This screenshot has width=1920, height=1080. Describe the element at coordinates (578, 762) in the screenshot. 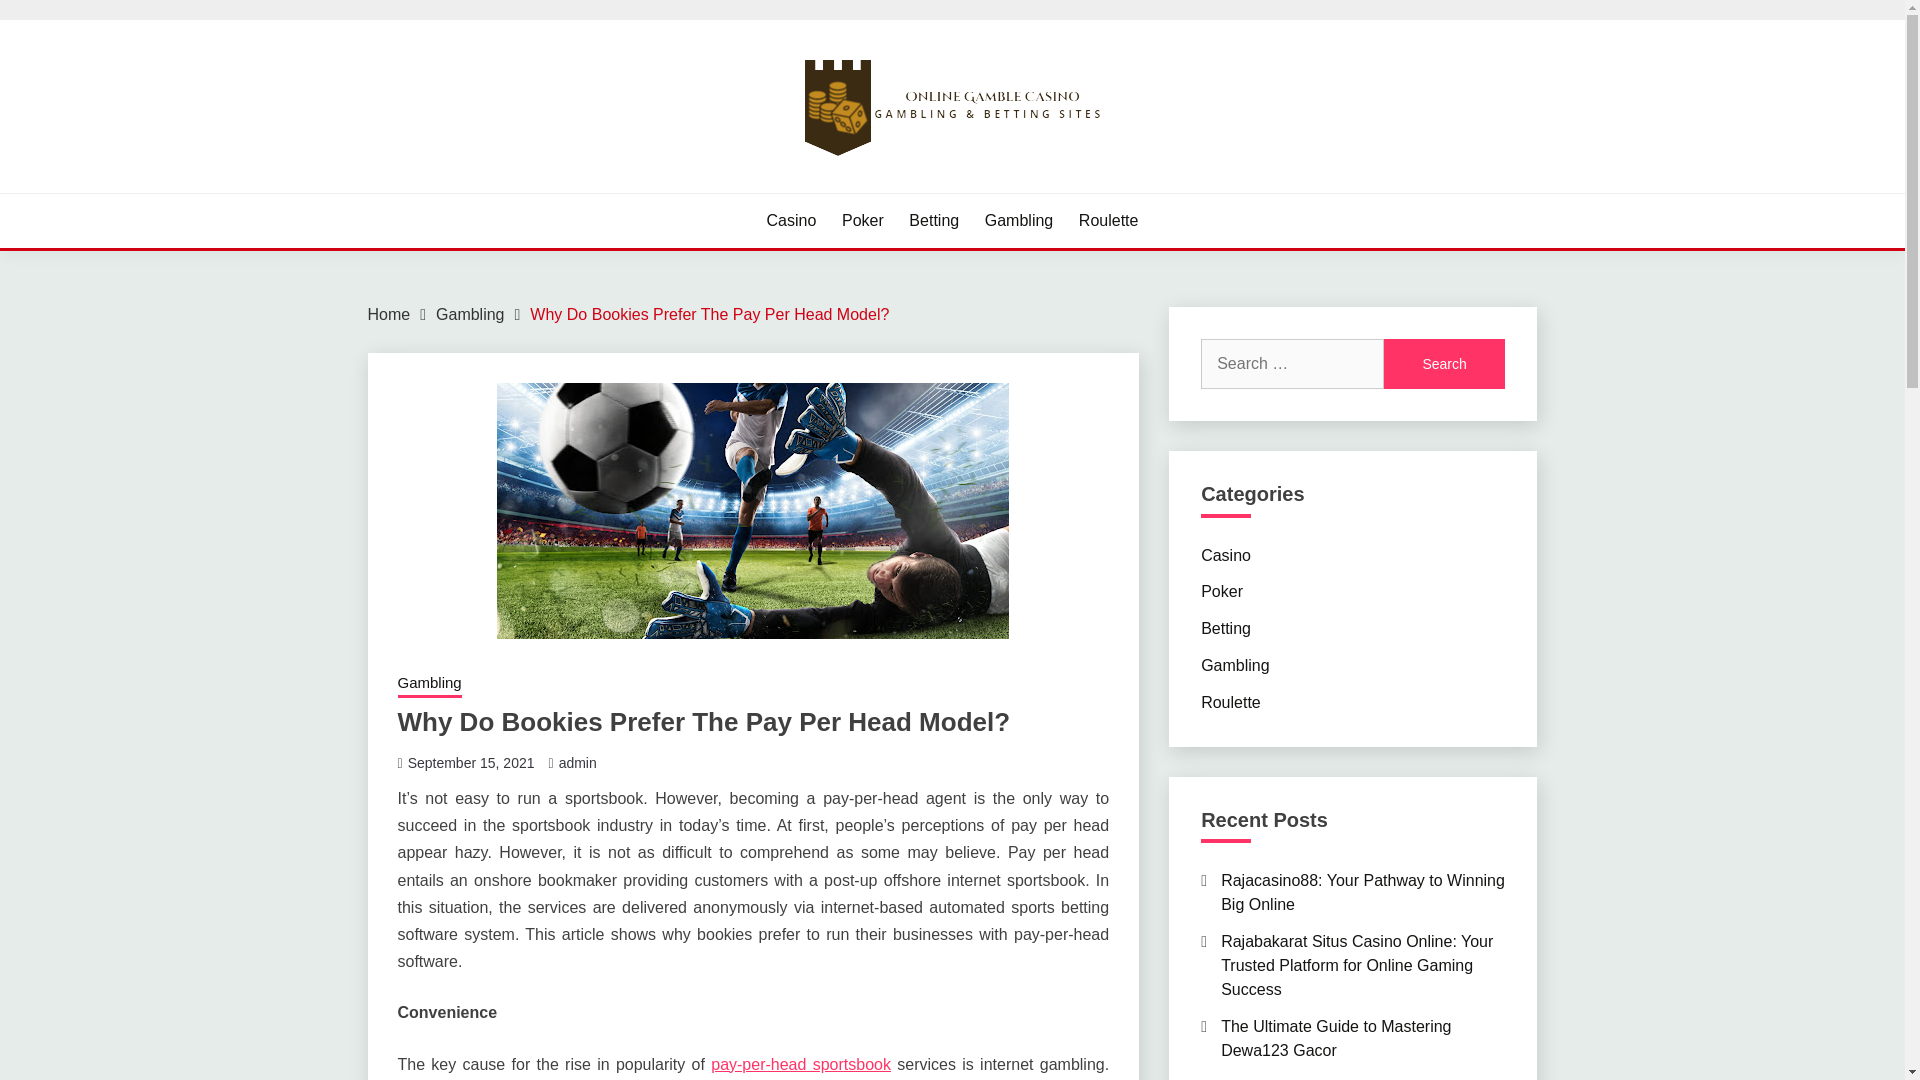

I see `admin` at that location.